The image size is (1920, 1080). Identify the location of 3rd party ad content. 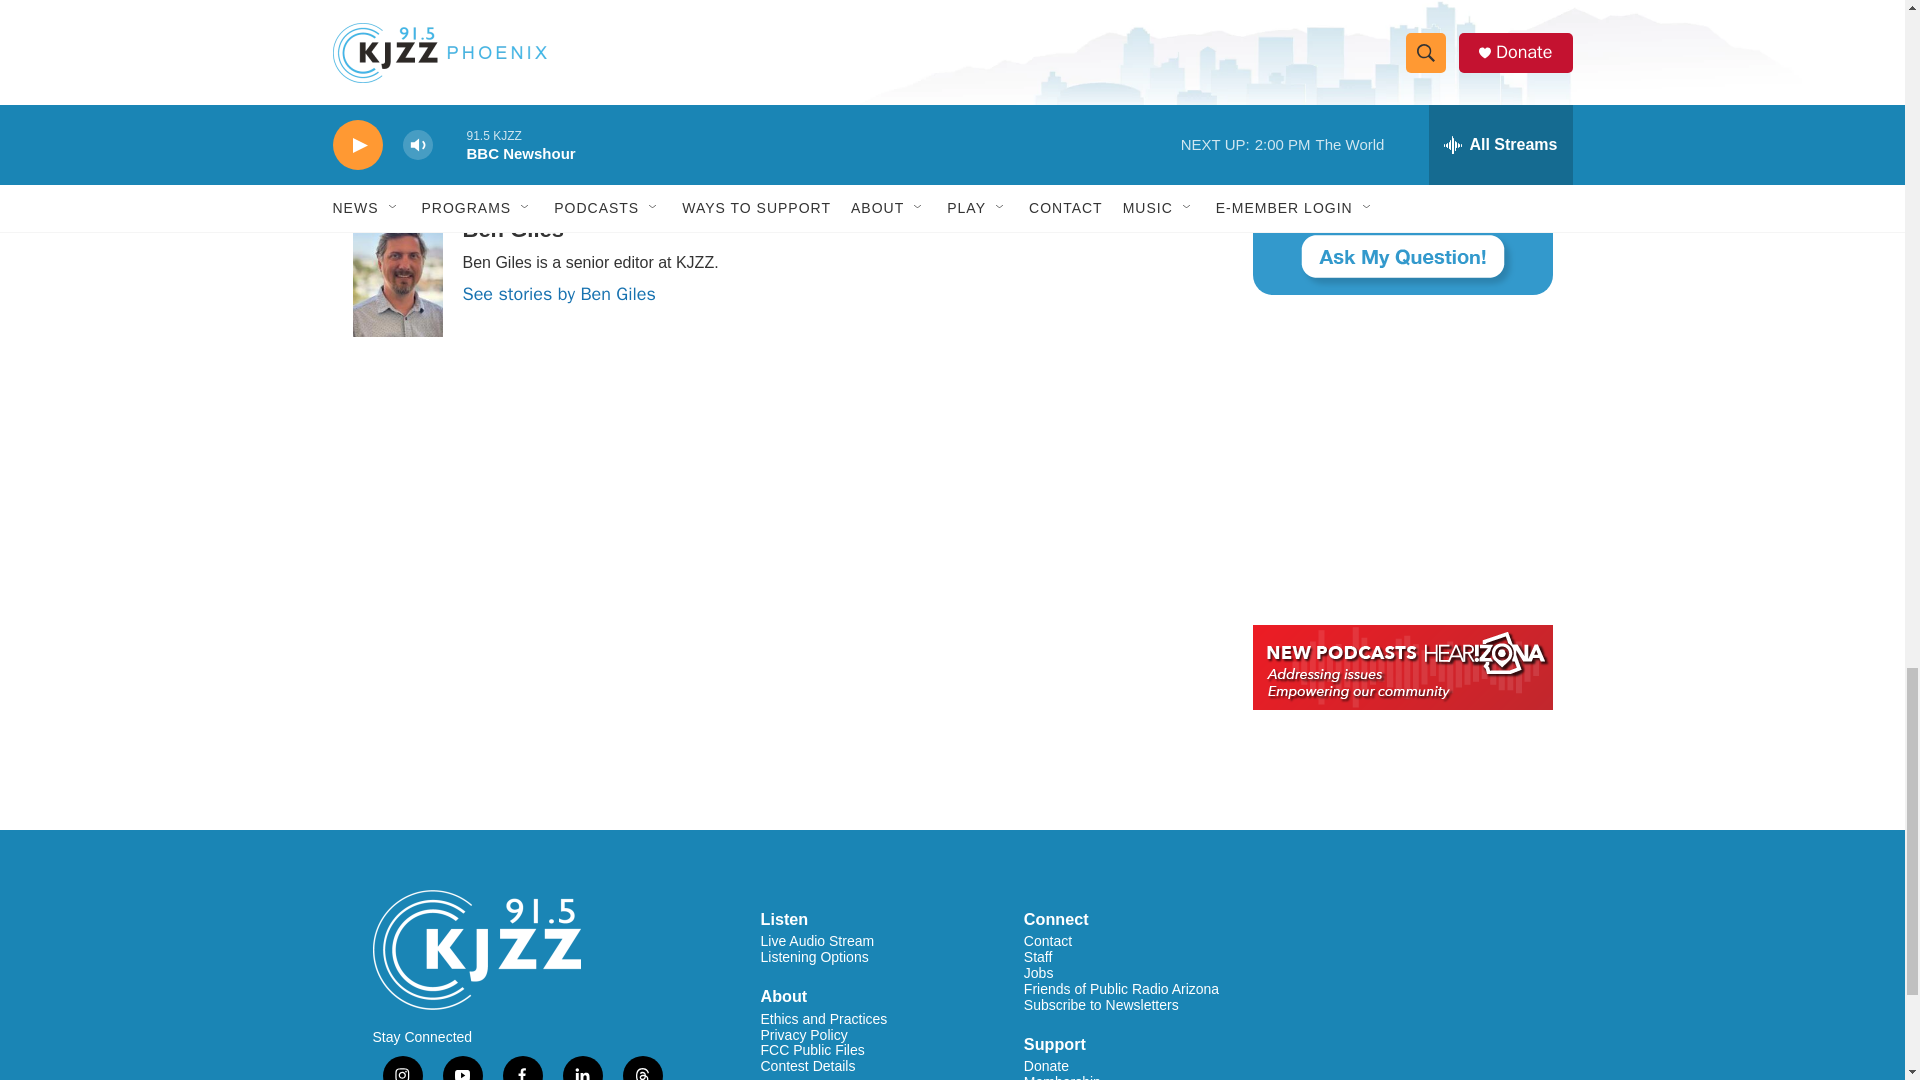
(1401, 460).